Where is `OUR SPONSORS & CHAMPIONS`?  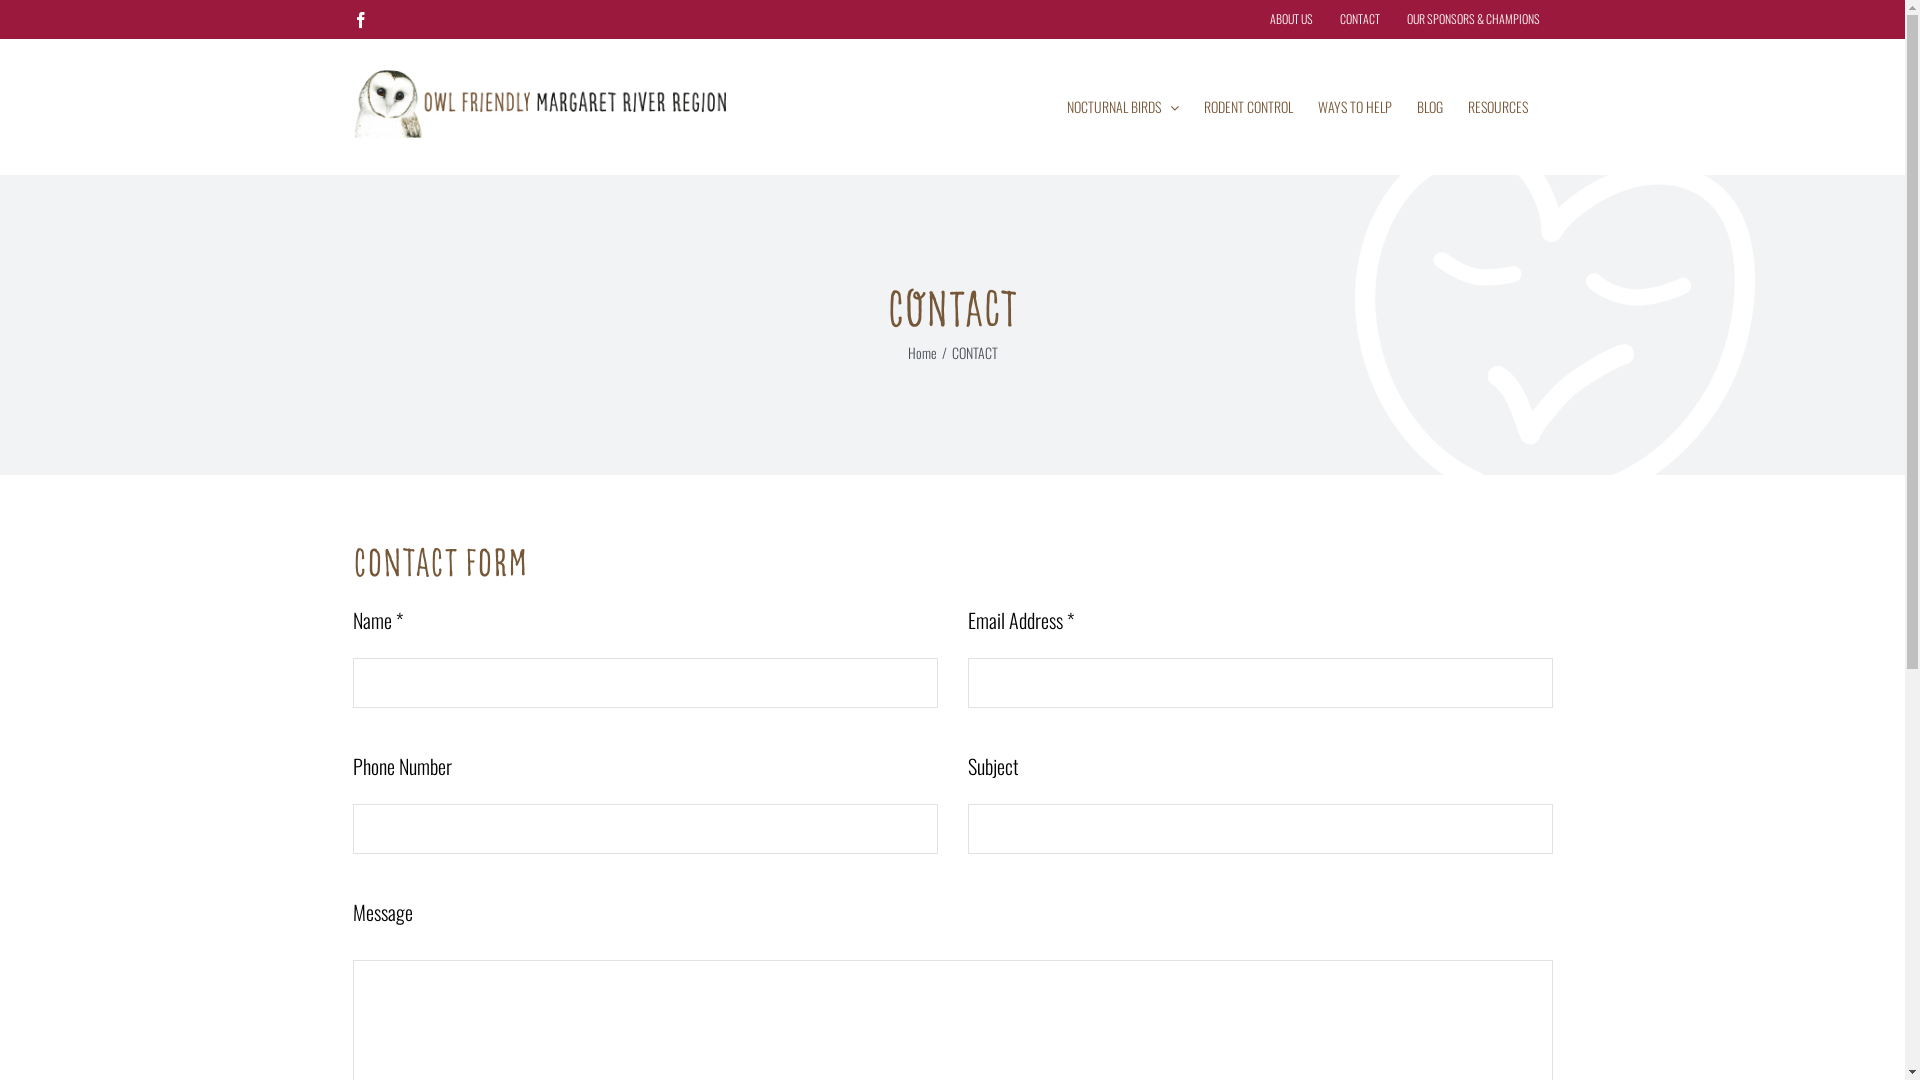
OUR SPONSORS & CHAMPIONS is located at coordinates (1474, 19).